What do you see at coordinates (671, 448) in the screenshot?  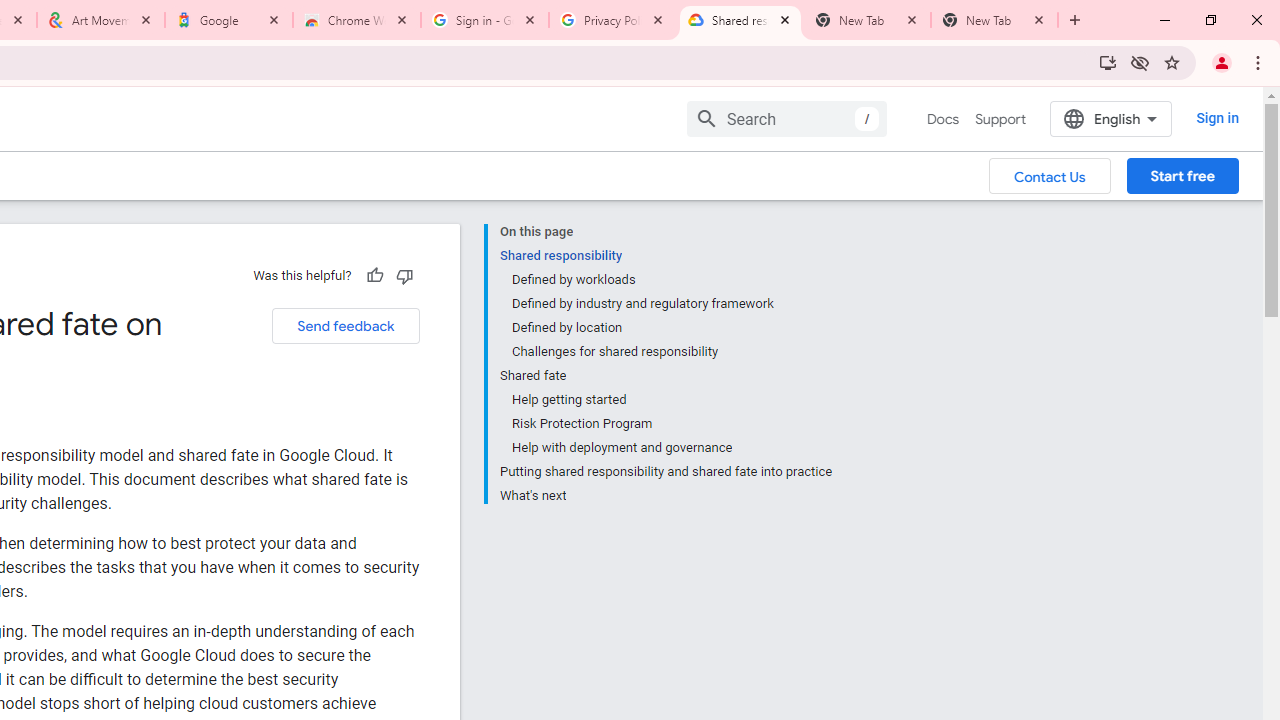 I see `Help with deployment and governance` at bounding box center [671, 448].